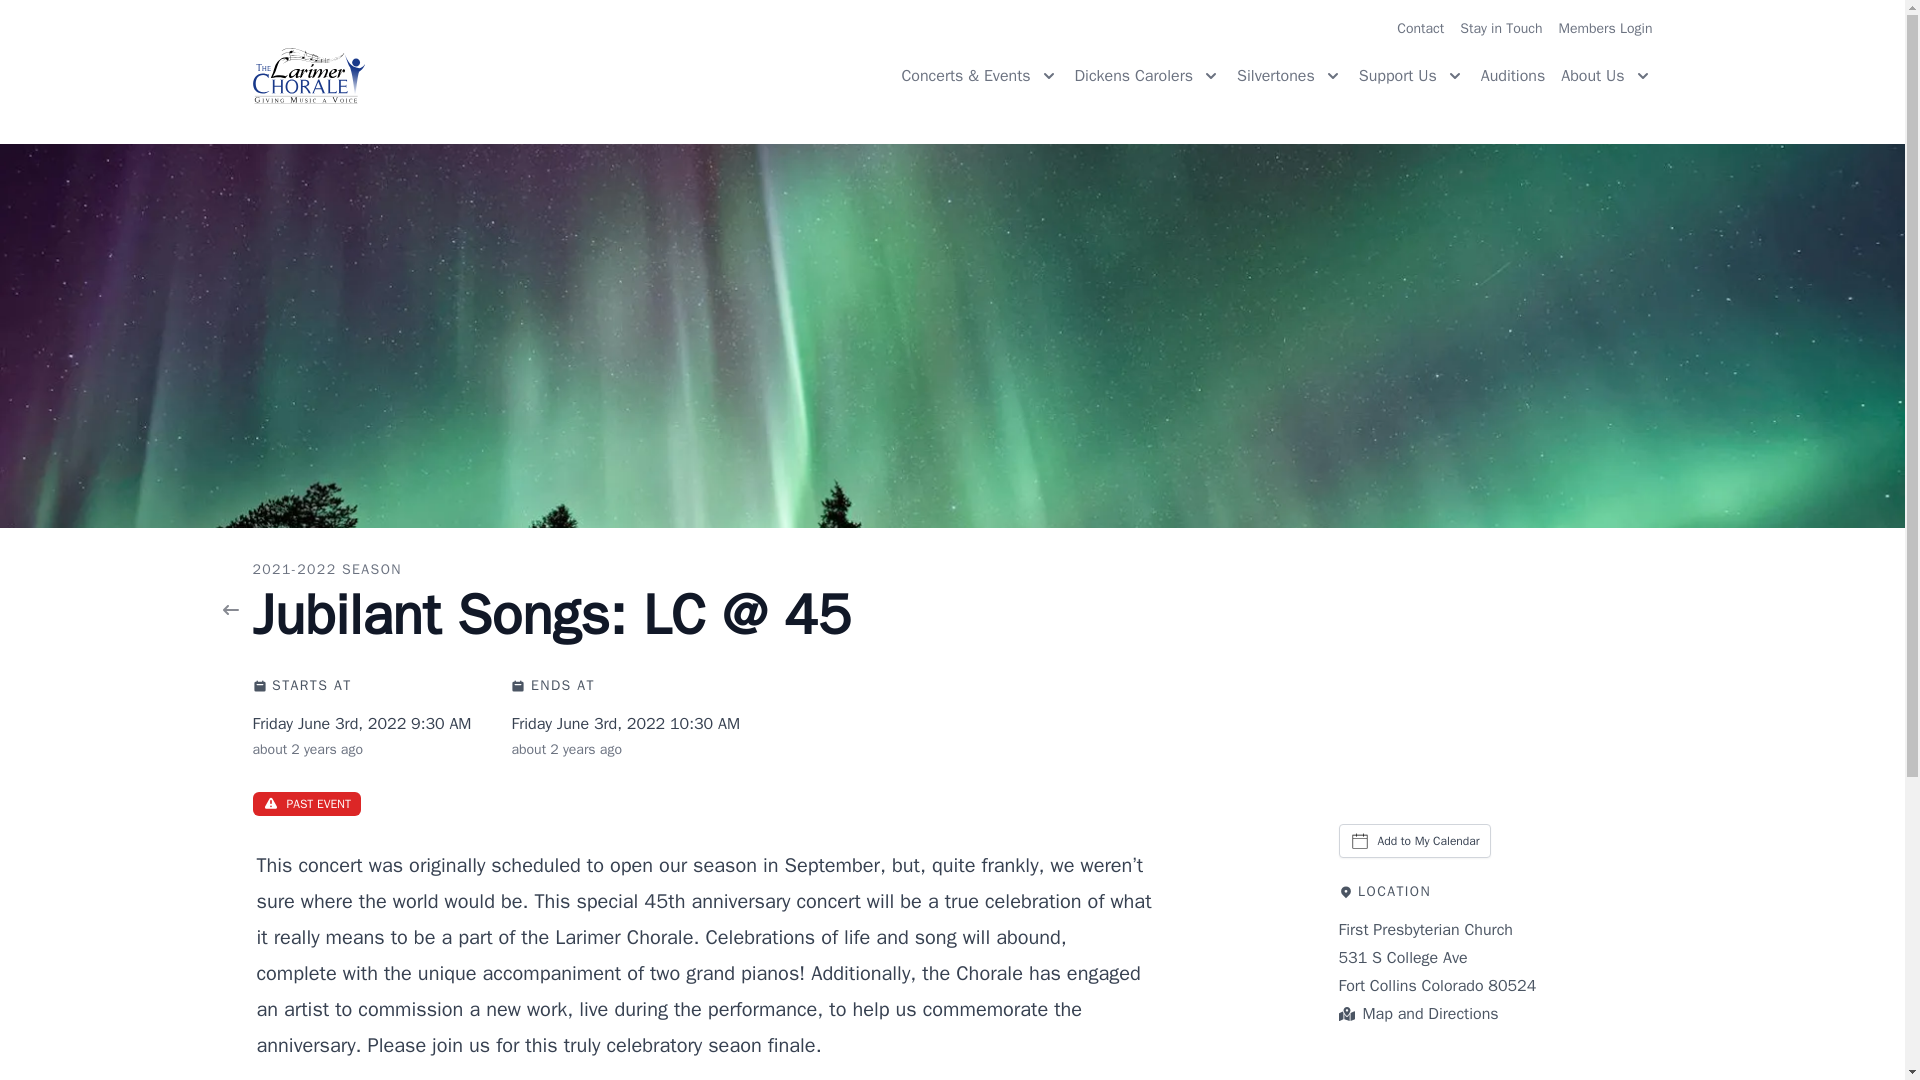 The height and width of the screenshot is (1080, 1920). I want to click on The Larimer Chorale, so click(308, 75).